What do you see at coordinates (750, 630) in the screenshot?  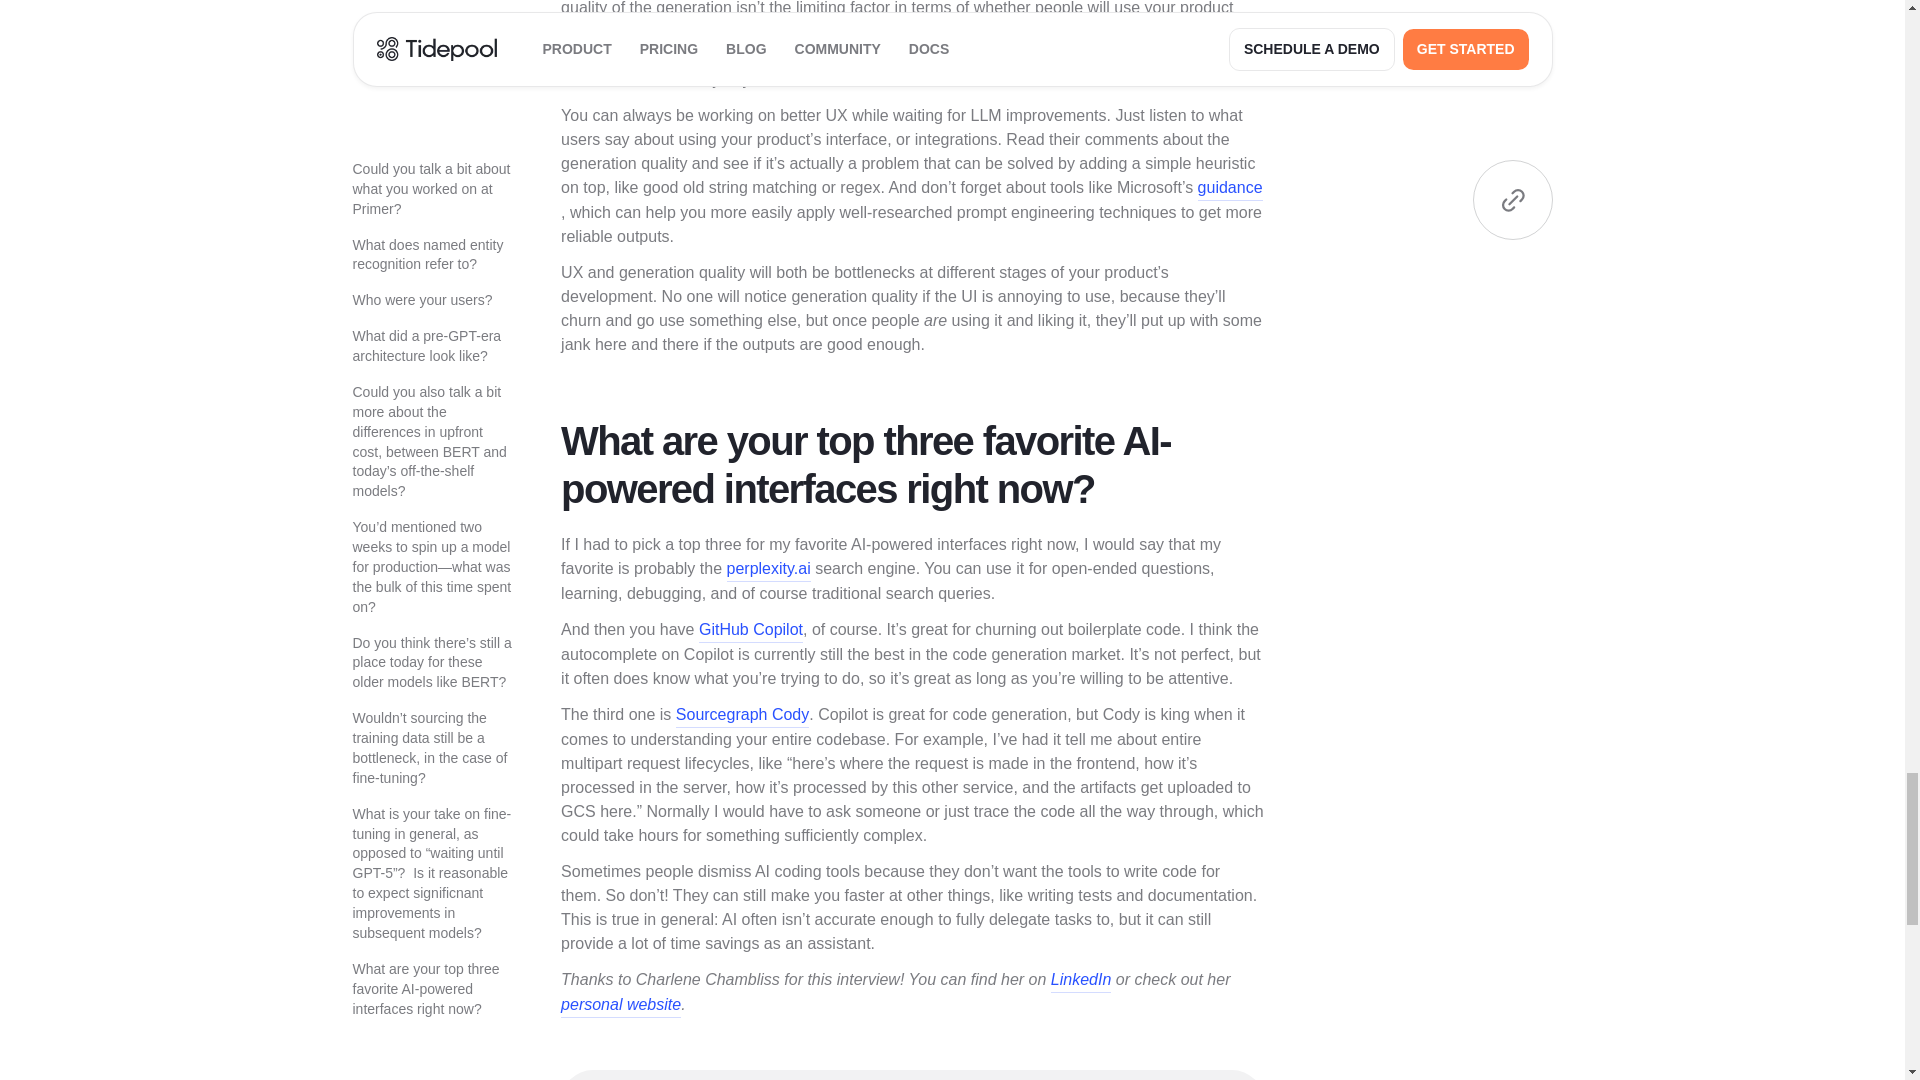 I see `GitHub Copilot` at bounding box center [750, 630].